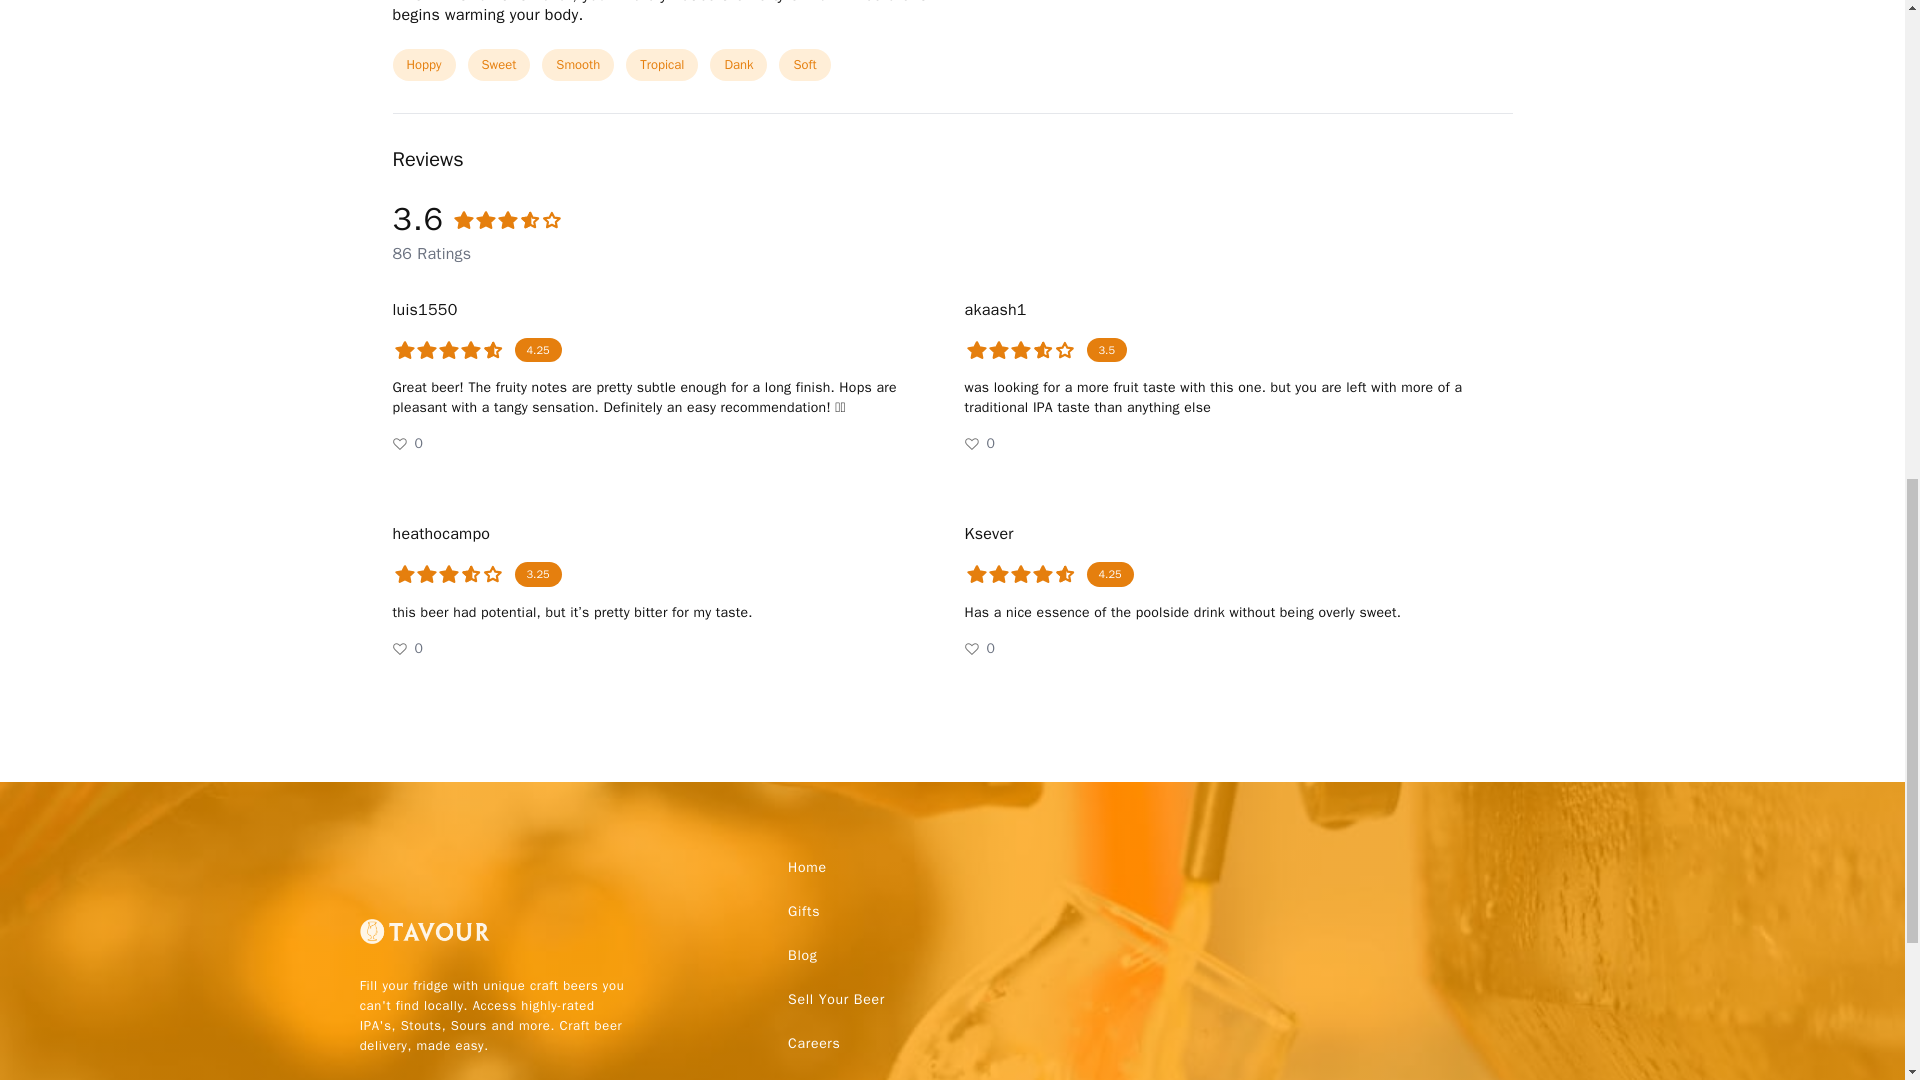 This screenshot has height=1080, width=1920. What do you see at coordinates (836, 1000) in the screenshot?
I see `Sell Your Beer` at bounding box center [836, 1000].